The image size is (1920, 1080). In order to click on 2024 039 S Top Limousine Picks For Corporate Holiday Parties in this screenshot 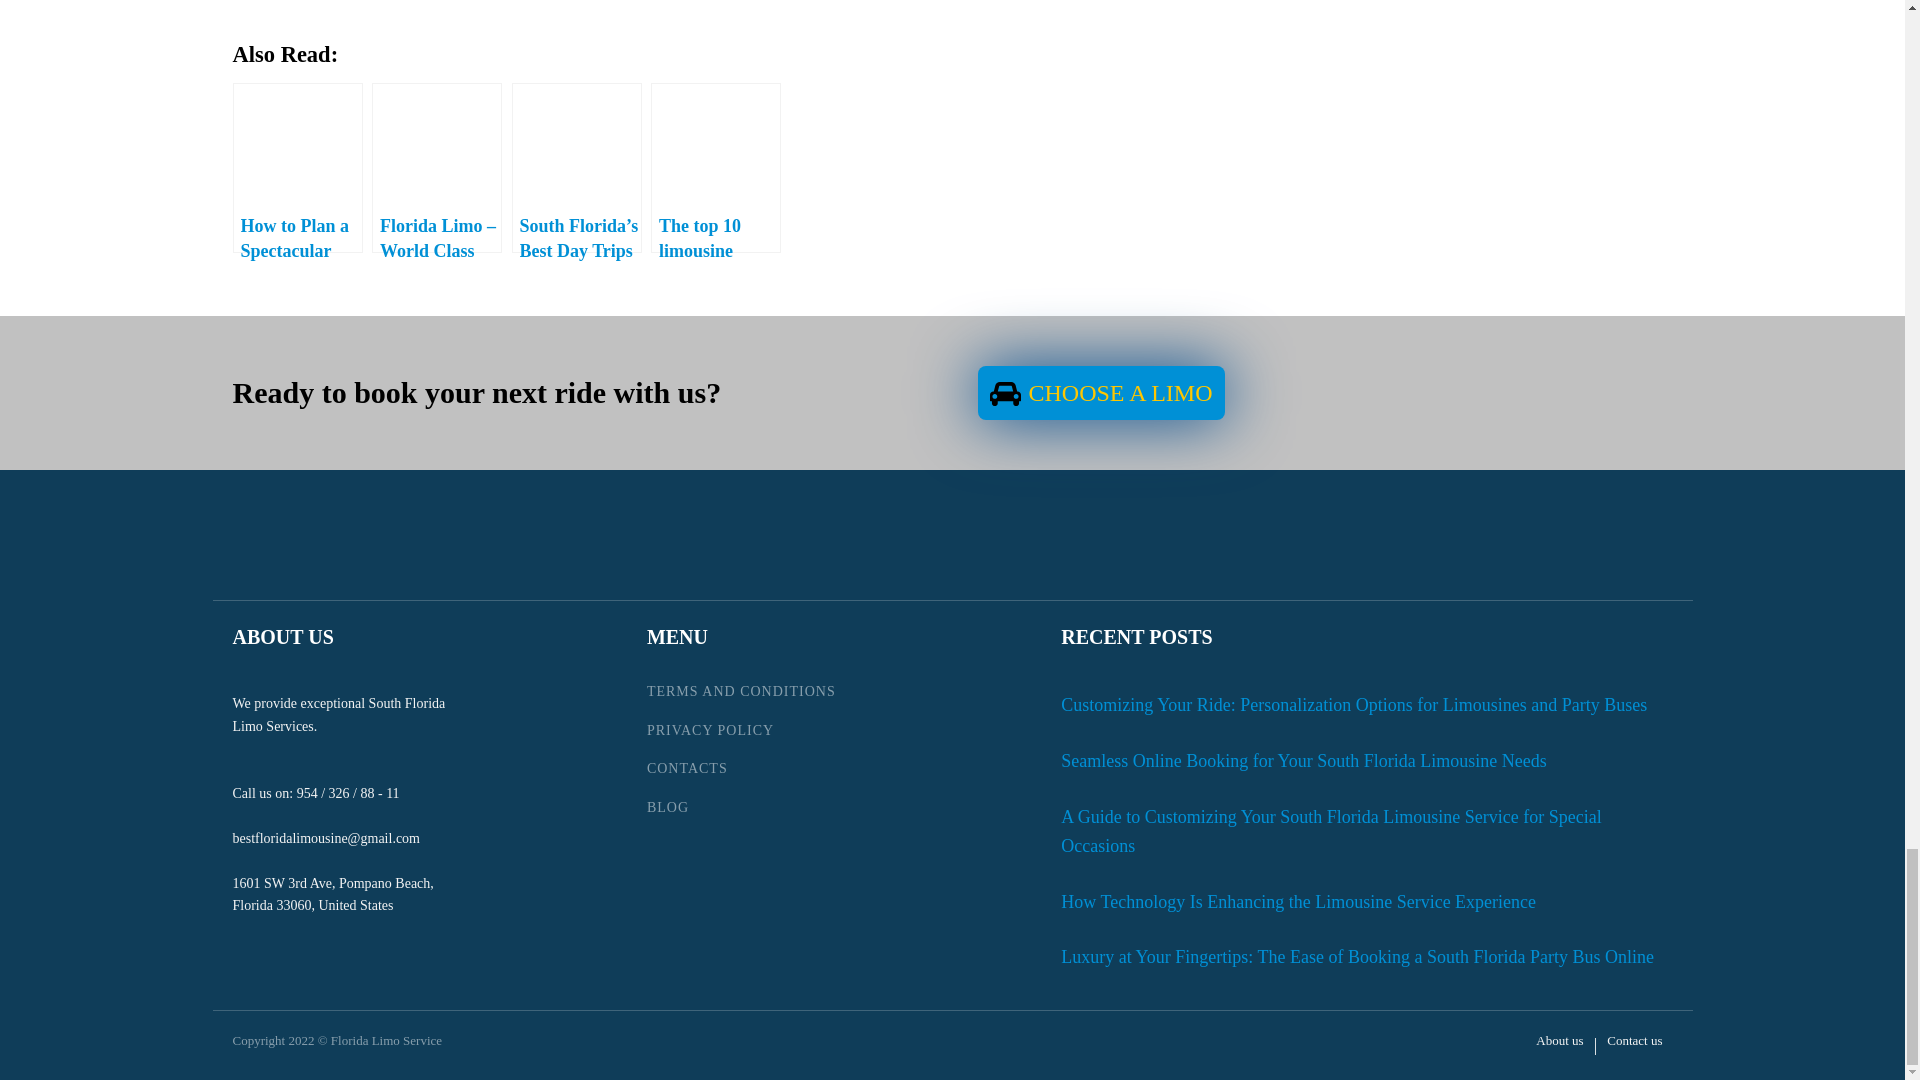, I will do `click(716, 148)`.